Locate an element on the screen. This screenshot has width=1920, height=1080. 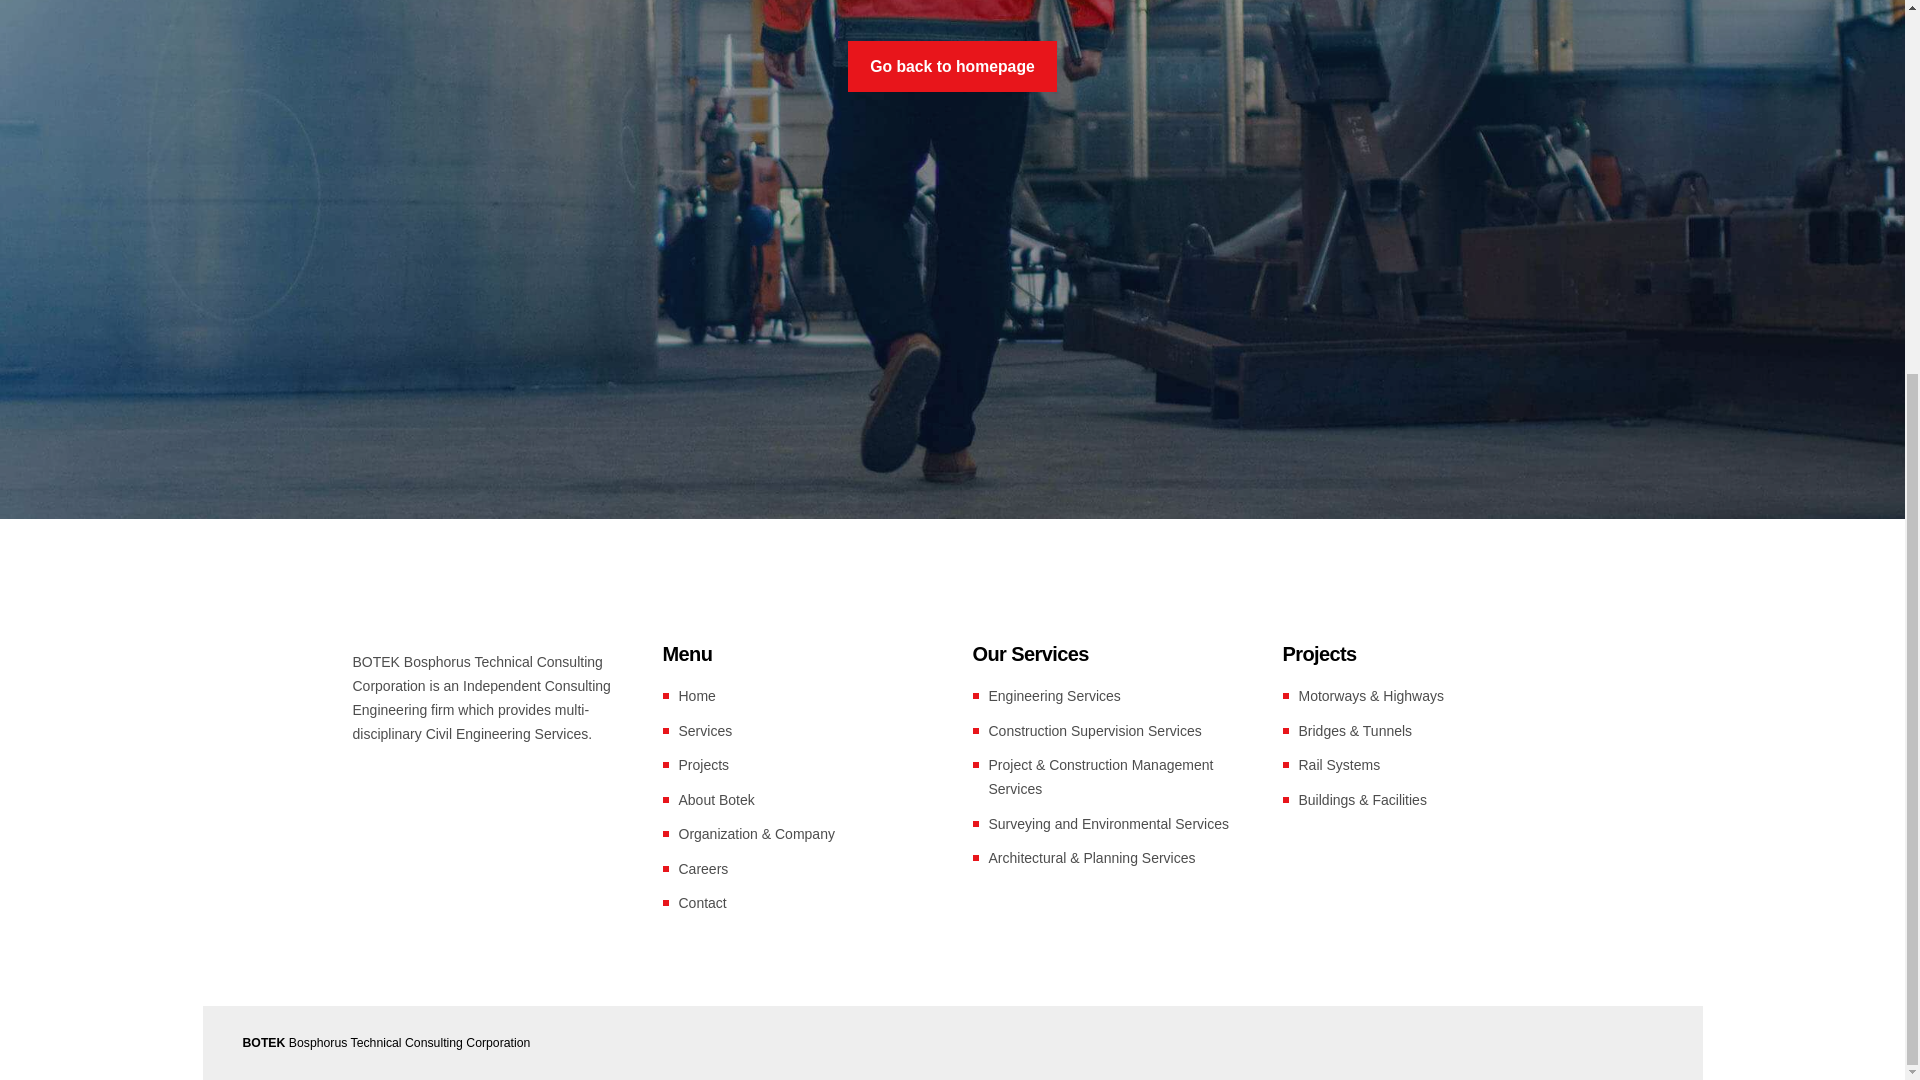
Services is located at coordinates (704, 730).